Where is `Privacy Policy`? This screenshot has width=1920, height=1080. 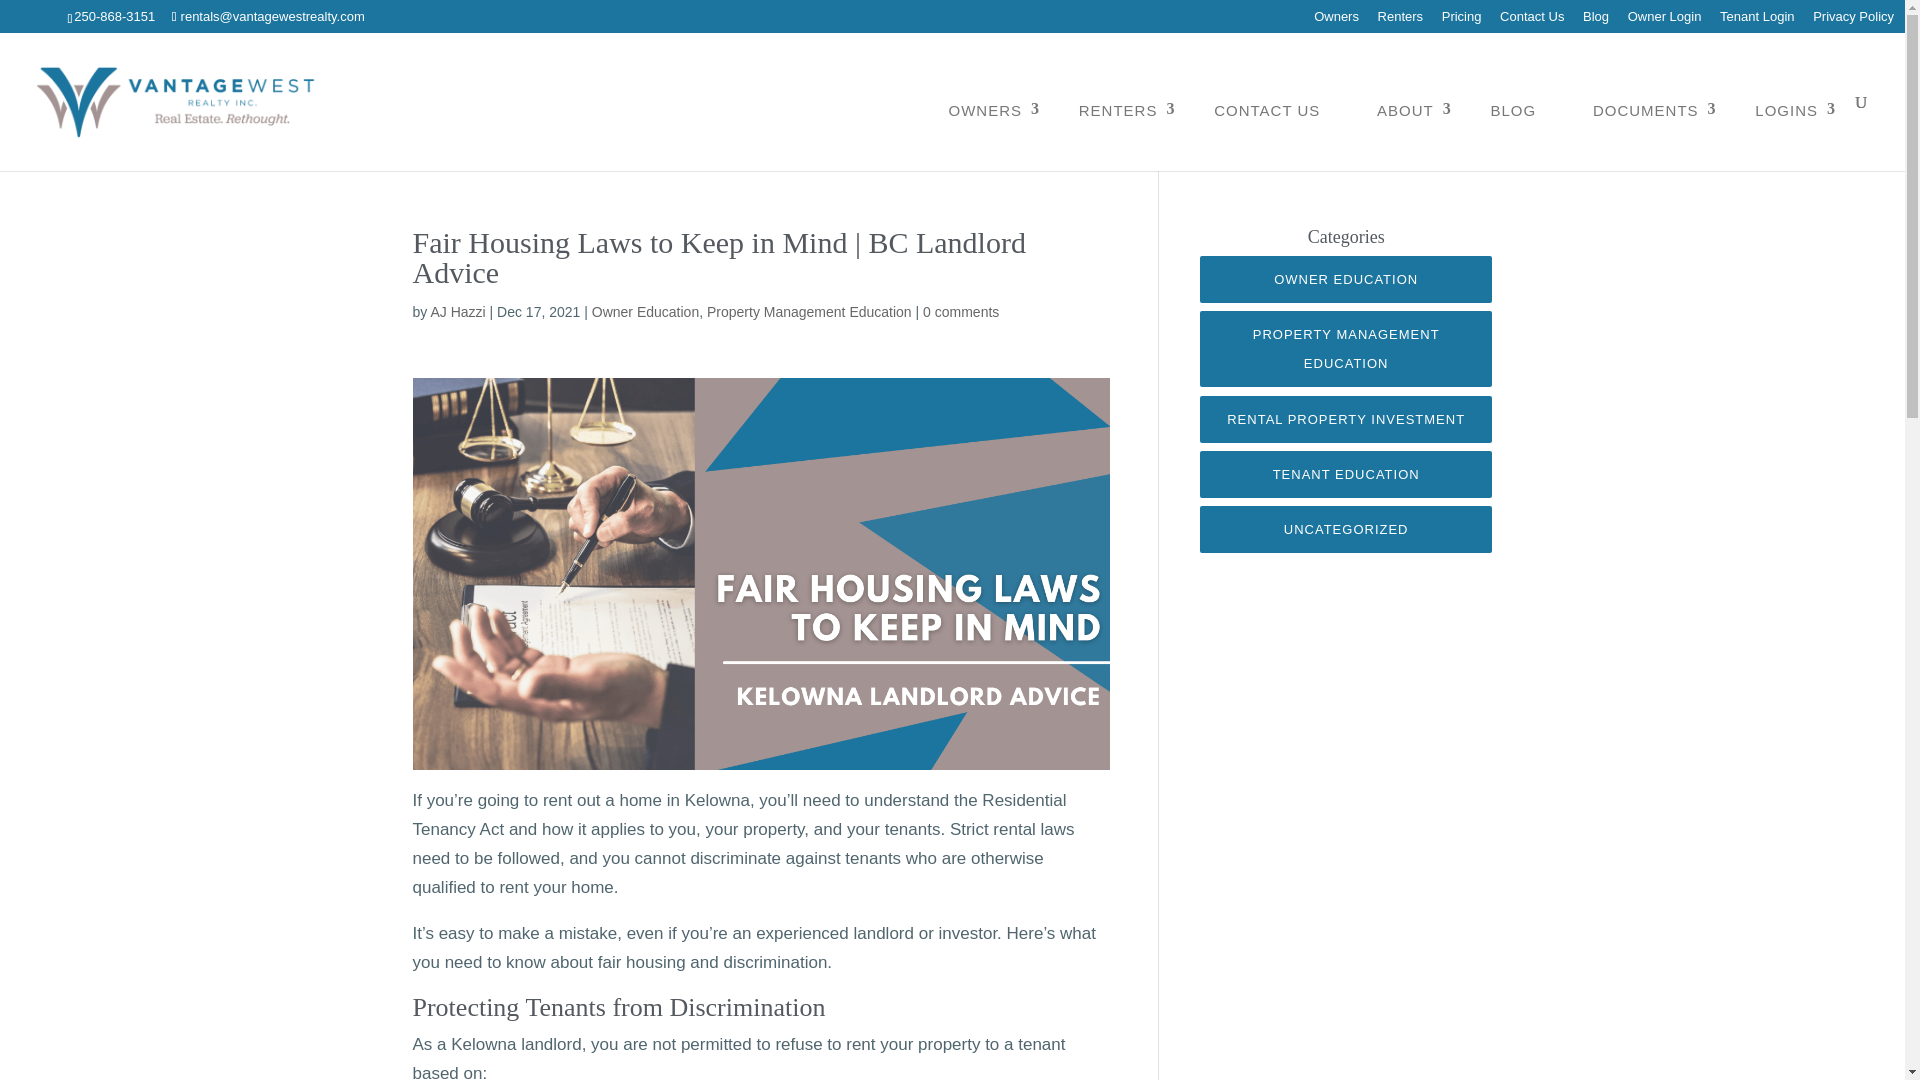
Privacy Policy is located at coordinates (1852, 21).